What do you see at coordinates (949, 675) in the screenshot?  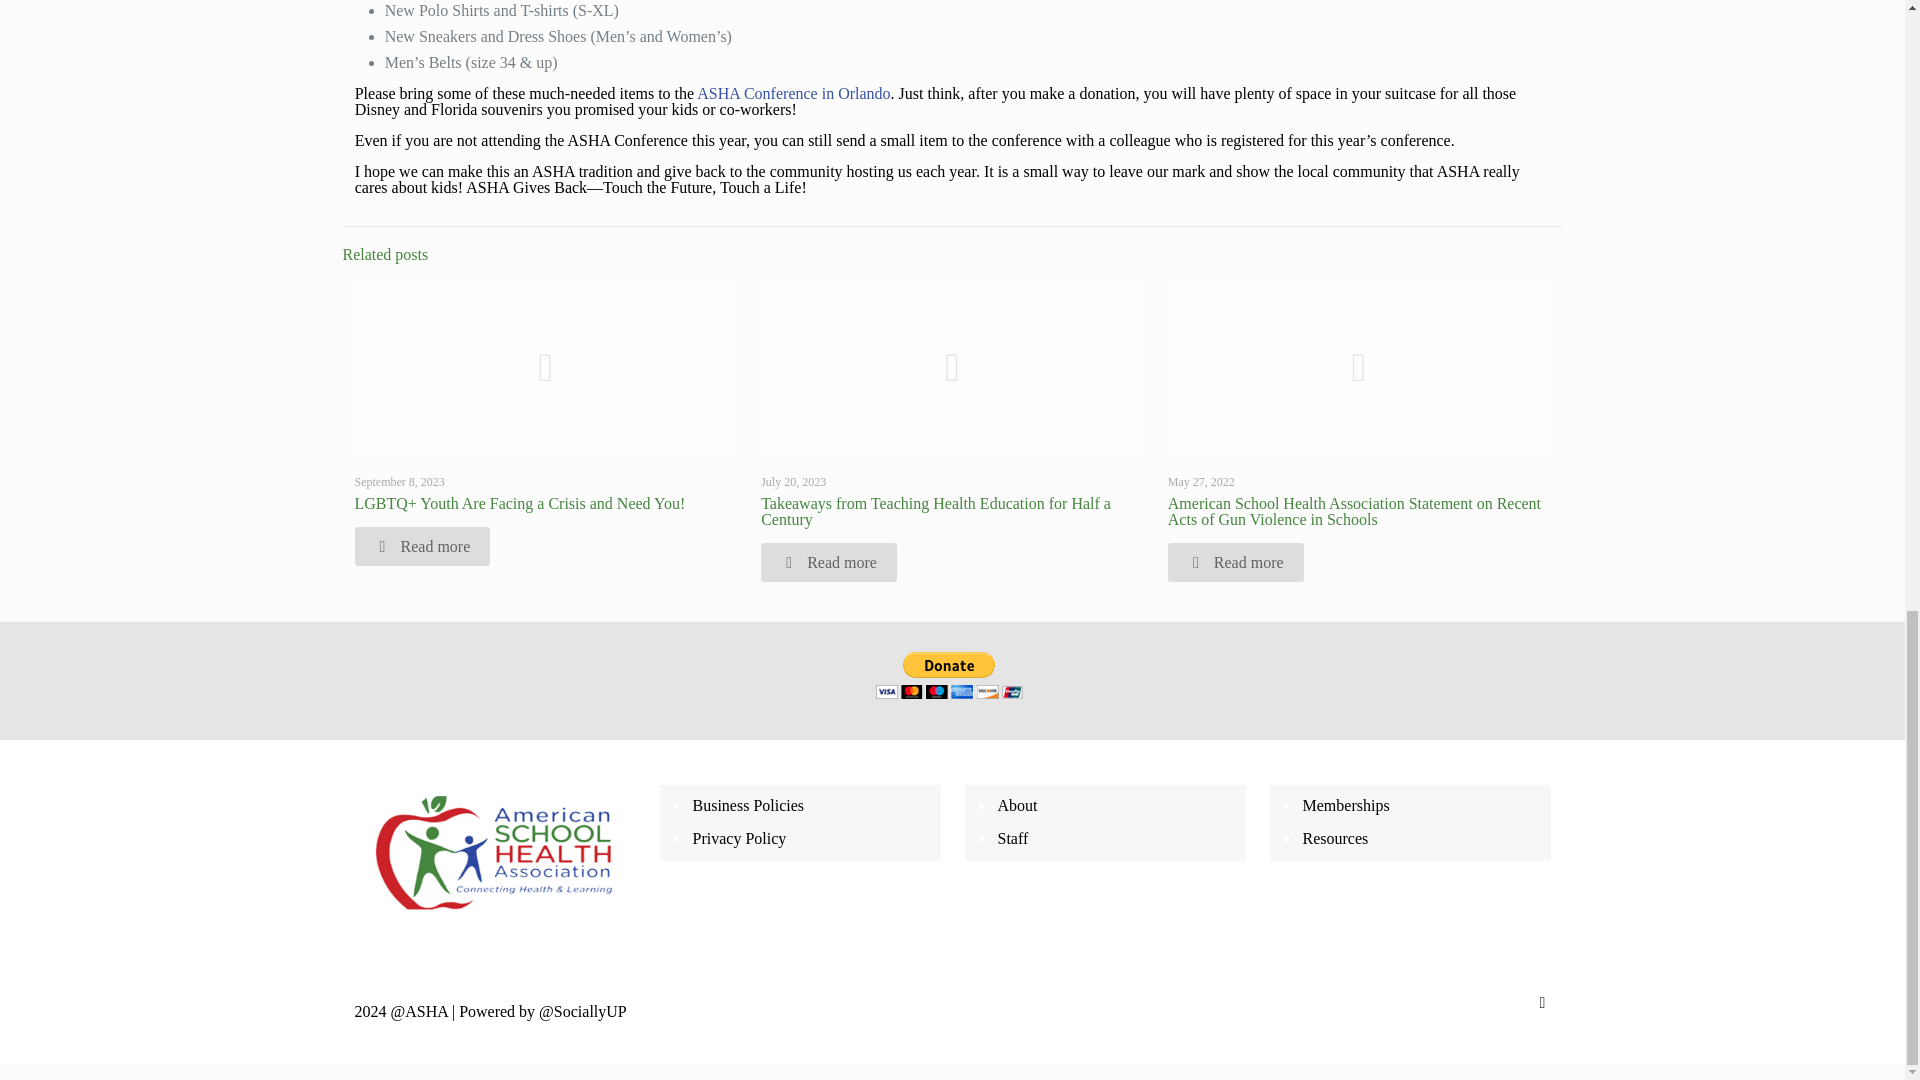 I see `PayPal - The safer, easier way to pay online!` at bounding box center [949, 675].